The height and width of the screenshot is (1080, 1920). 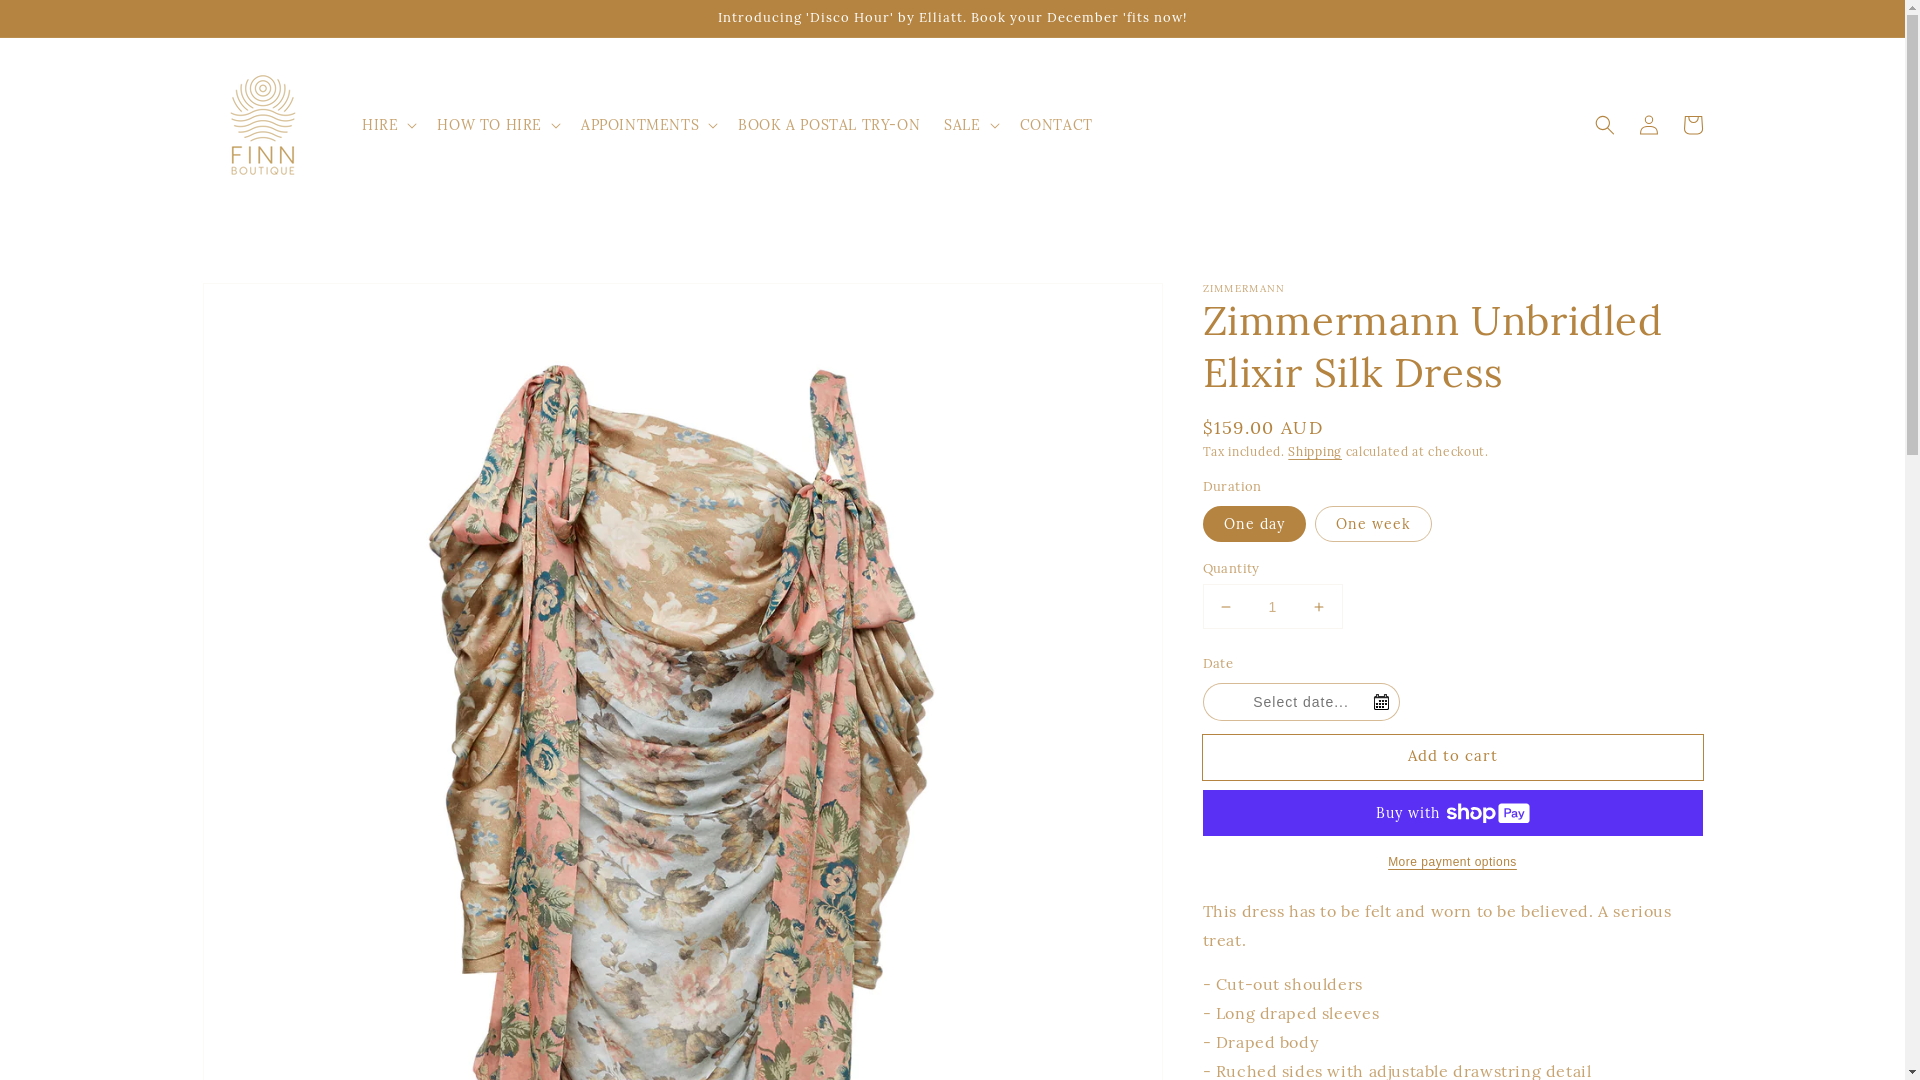 What do you see at coordinates (1648, 125) in the screenshot?
I see `Log in` at bounding box center [1648, 125].